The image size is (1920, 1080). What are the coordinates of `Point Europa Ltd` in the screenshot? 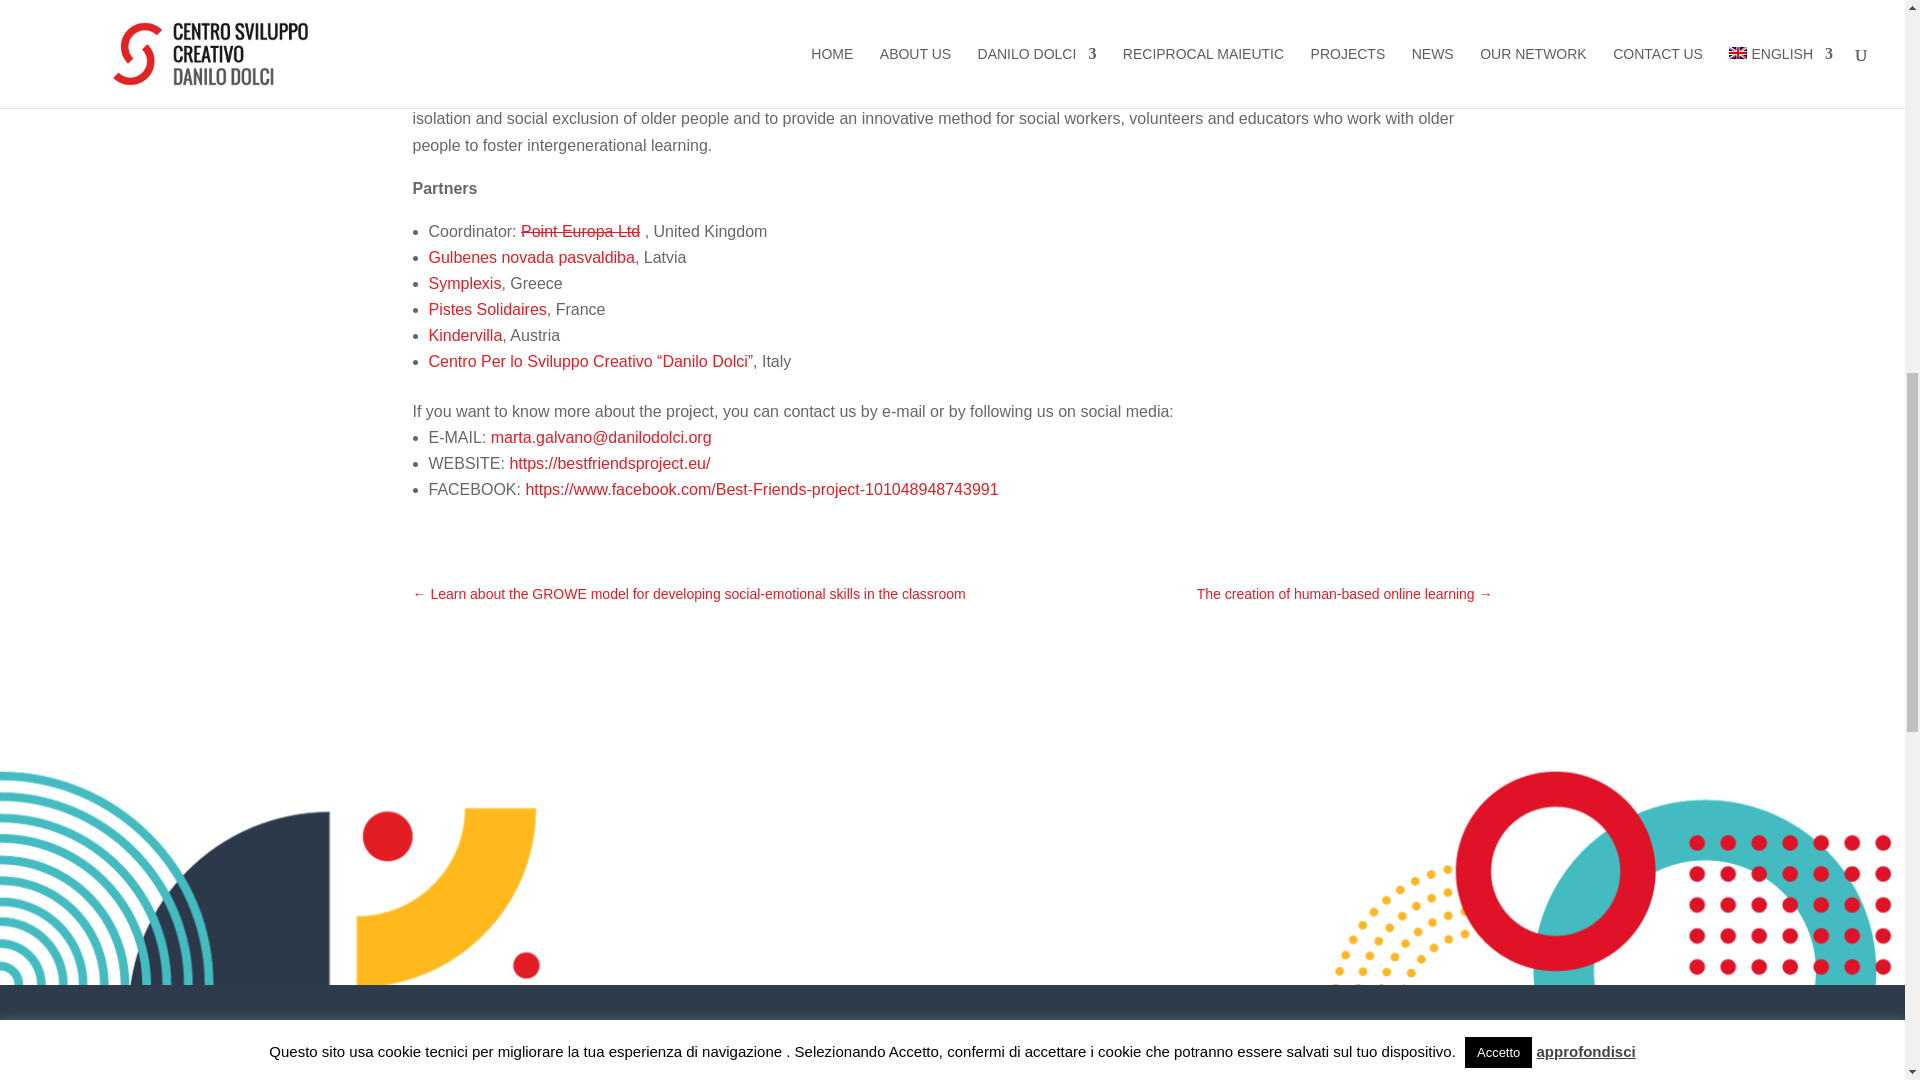 It's located at (580, 230).